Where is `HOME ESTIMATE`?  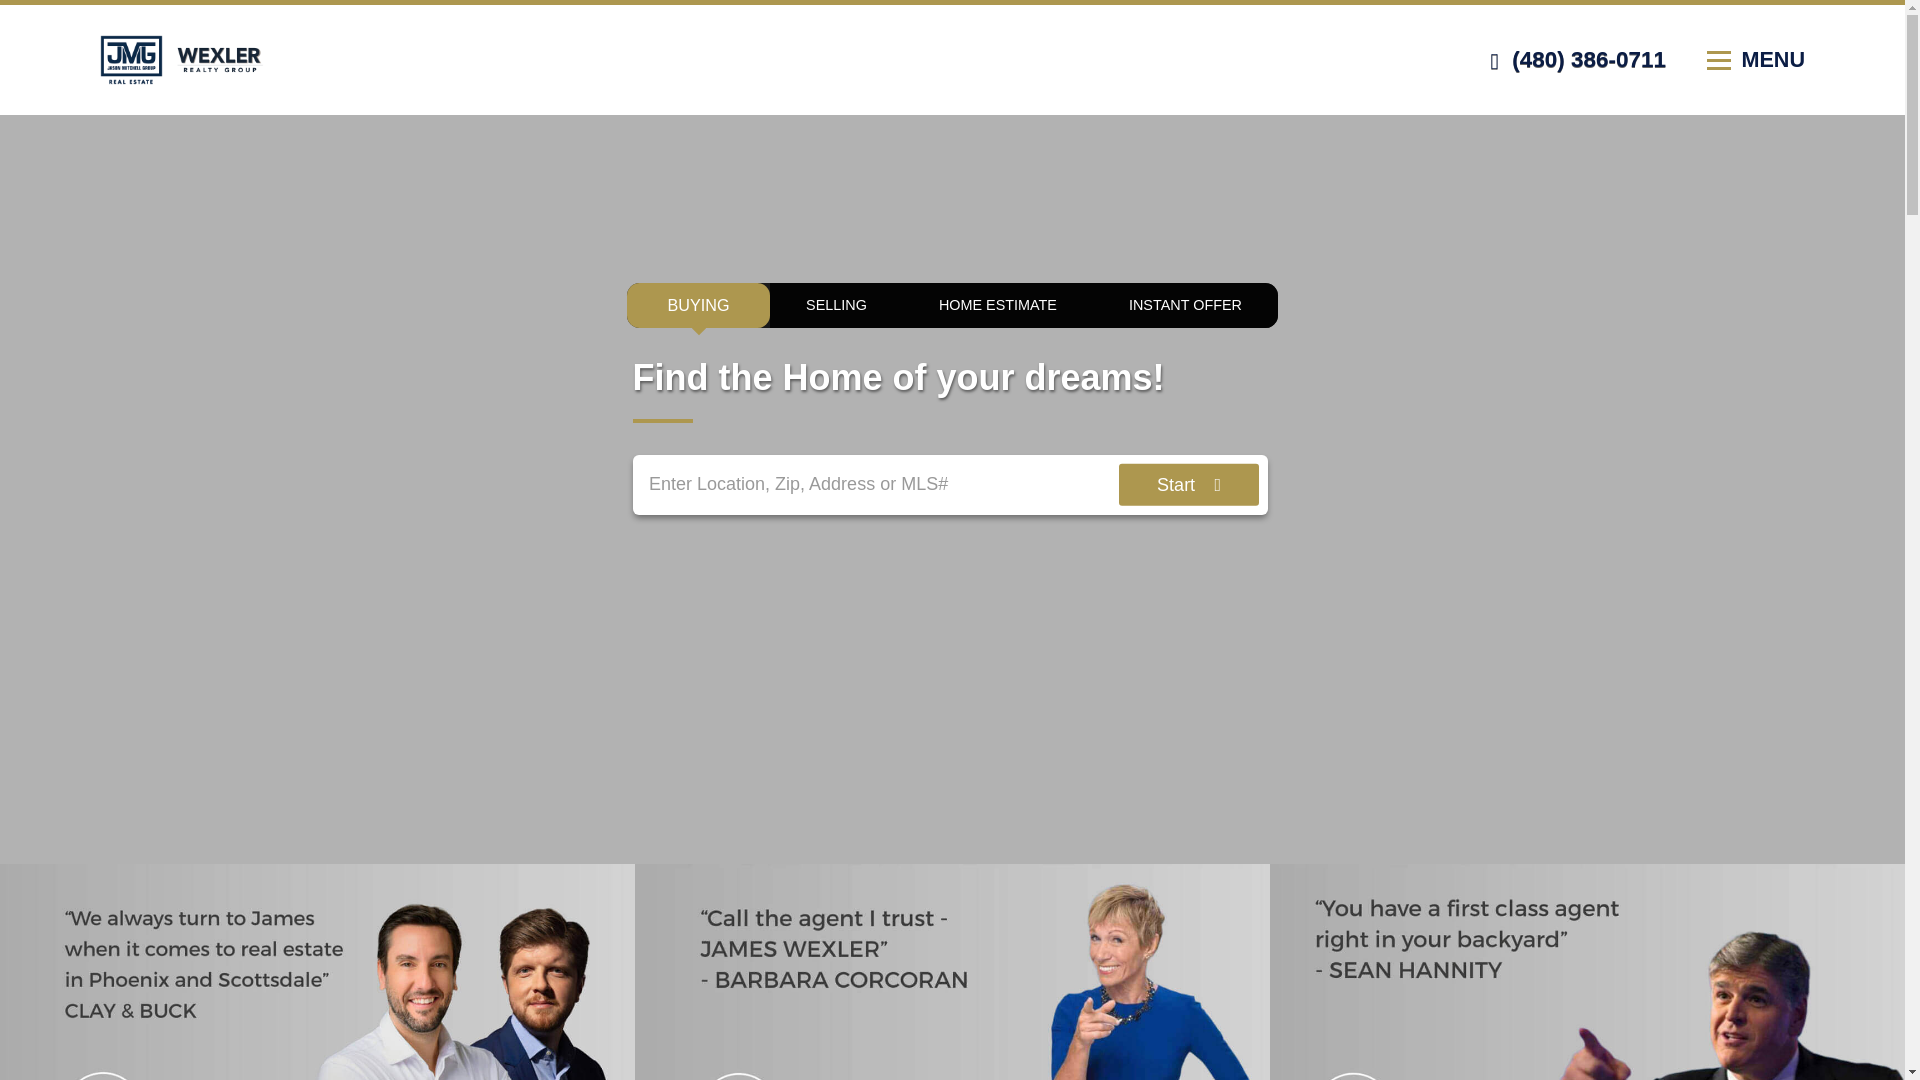
HOME ESTIMATE is located at coordinates (997, 305).